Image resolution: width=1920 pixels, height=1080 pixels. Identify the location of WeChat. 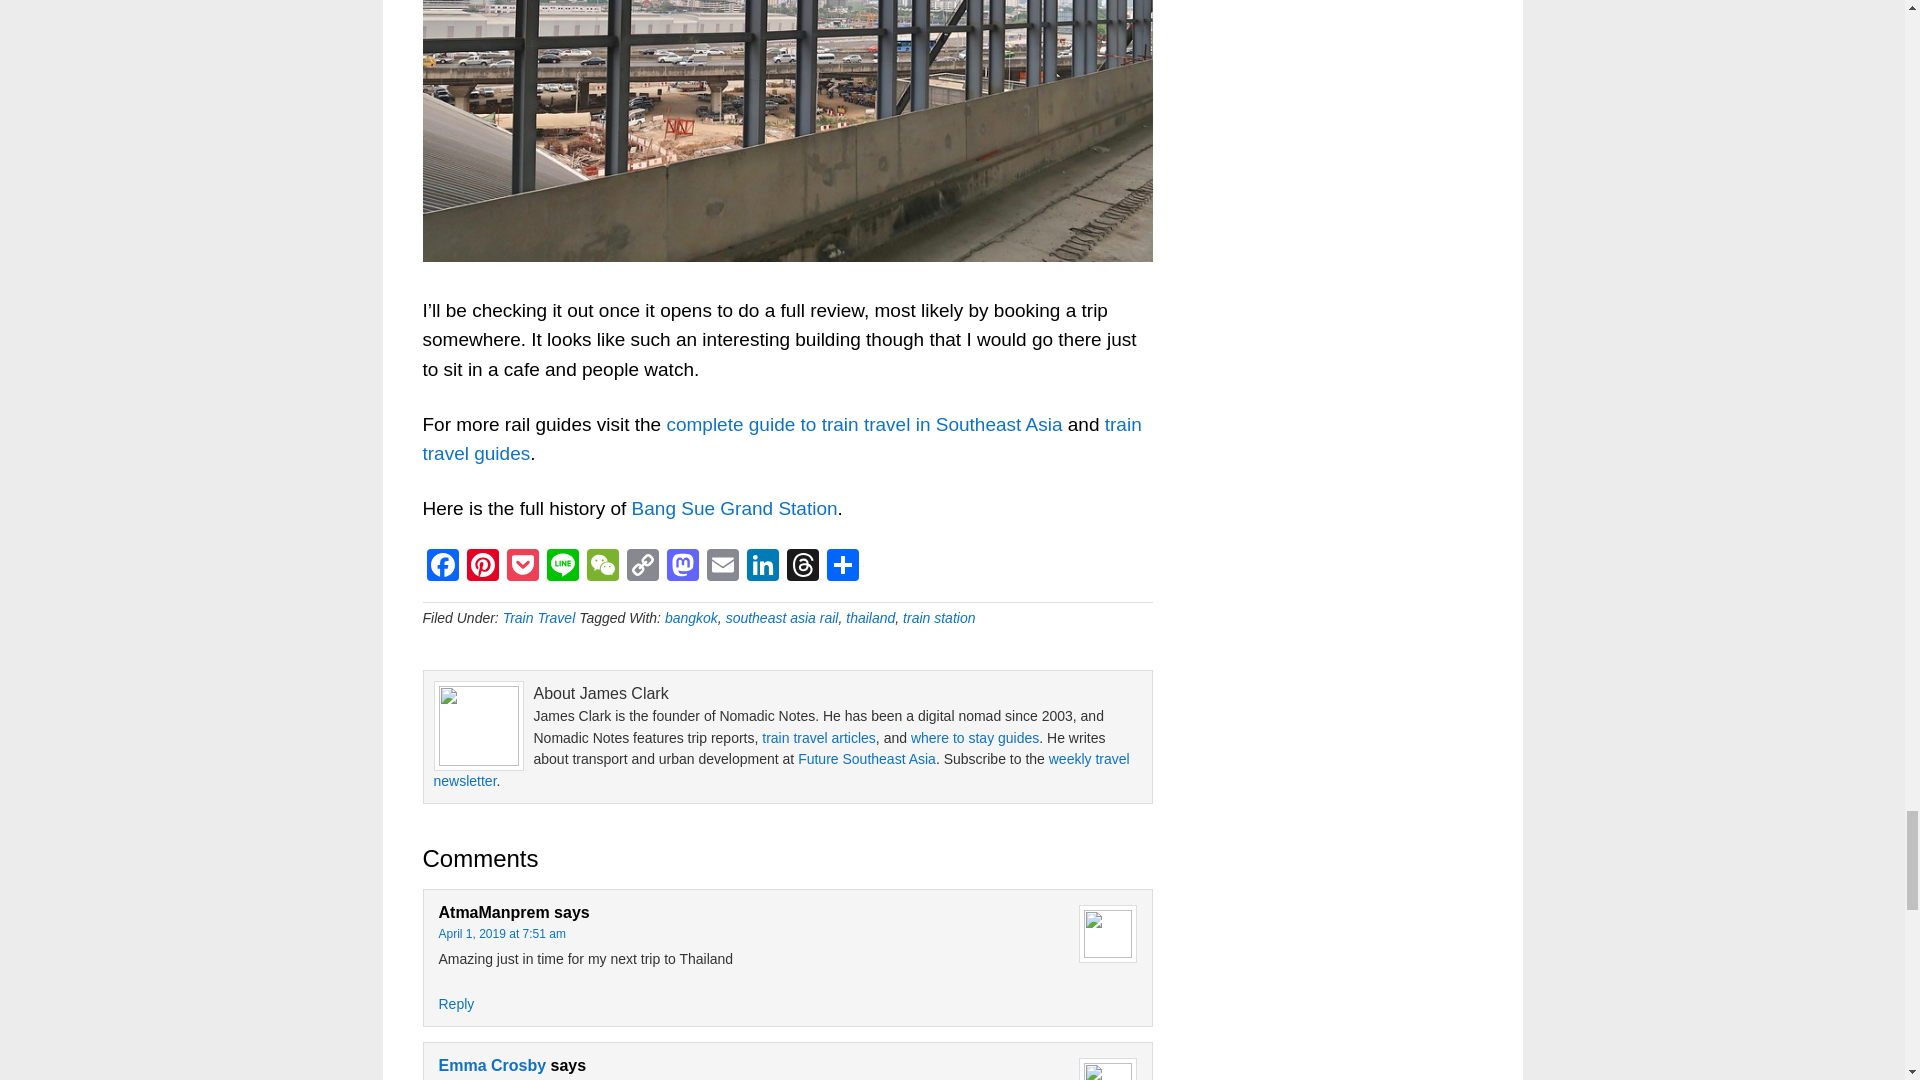
(602, 567).